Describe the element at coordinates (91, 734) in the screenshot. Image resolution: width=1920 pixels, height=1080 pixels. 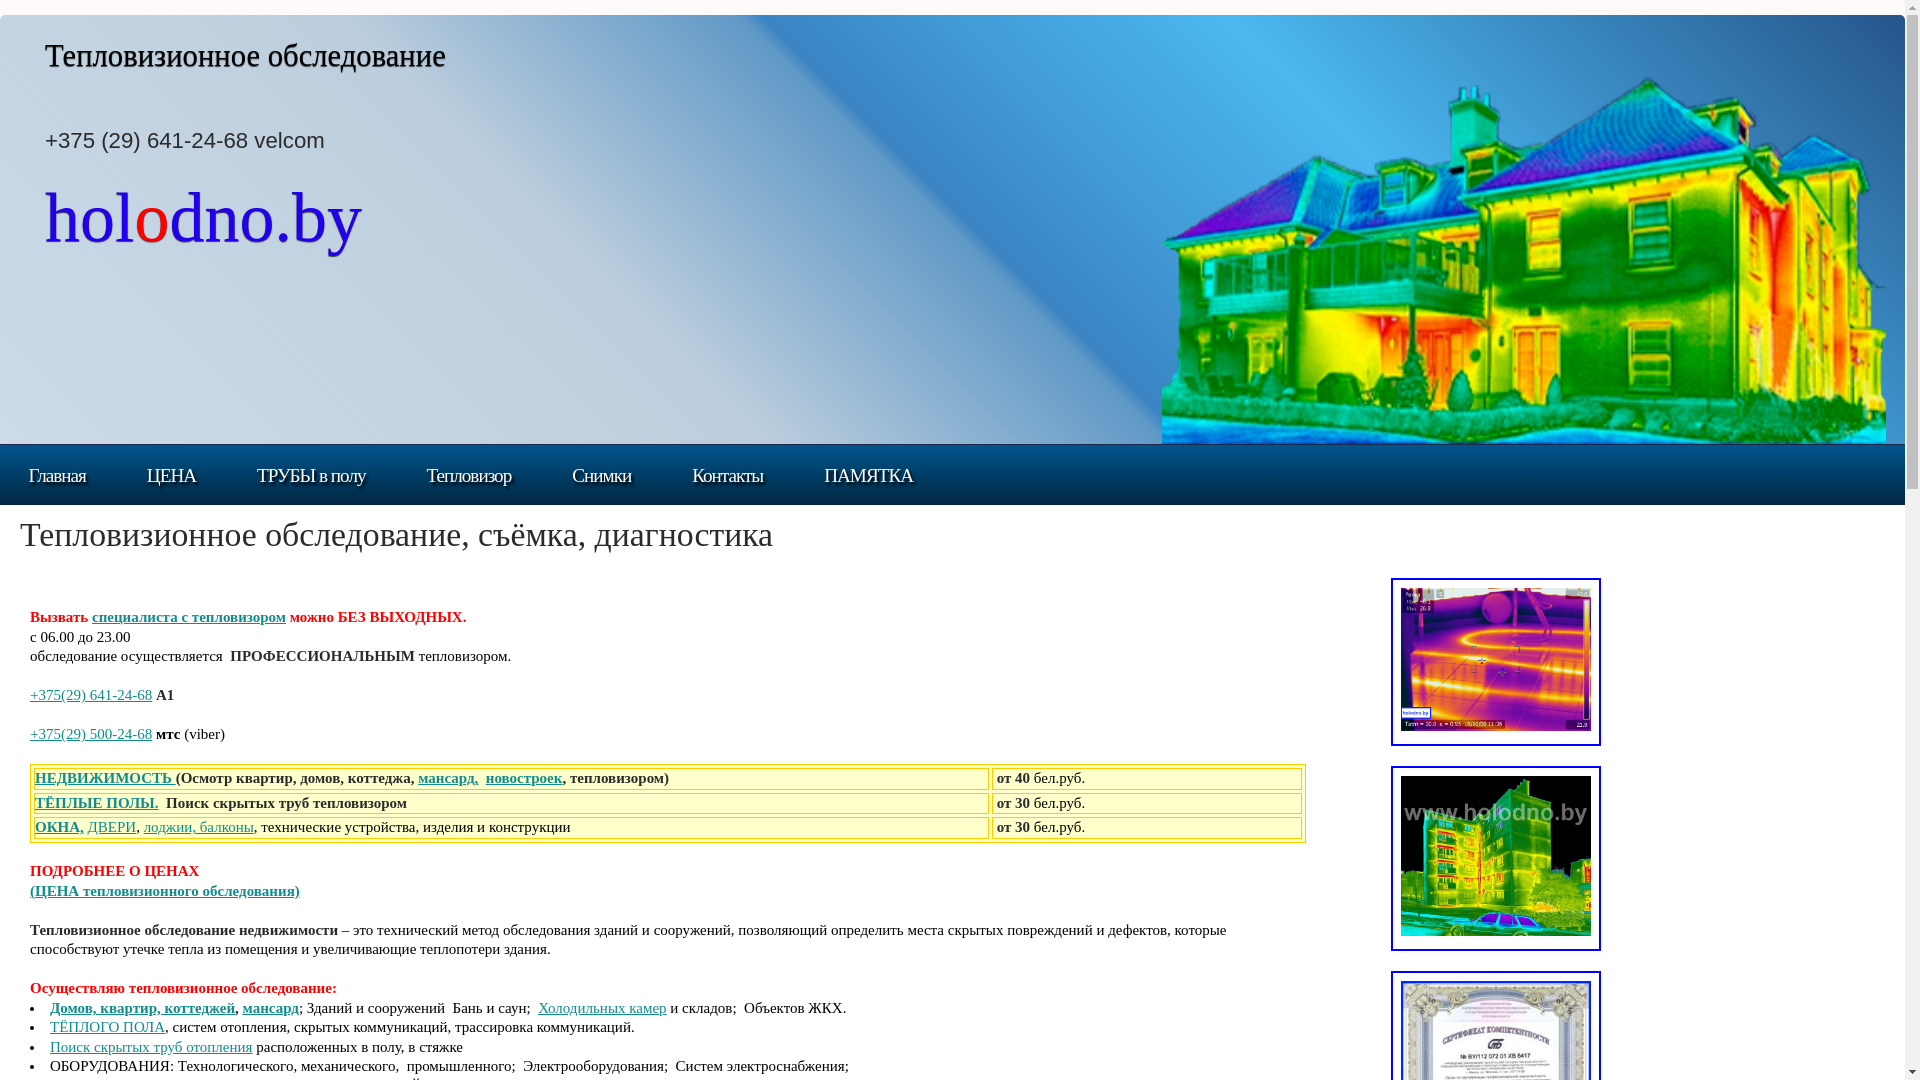
I see `+375(29) 500-24-68` at that location.